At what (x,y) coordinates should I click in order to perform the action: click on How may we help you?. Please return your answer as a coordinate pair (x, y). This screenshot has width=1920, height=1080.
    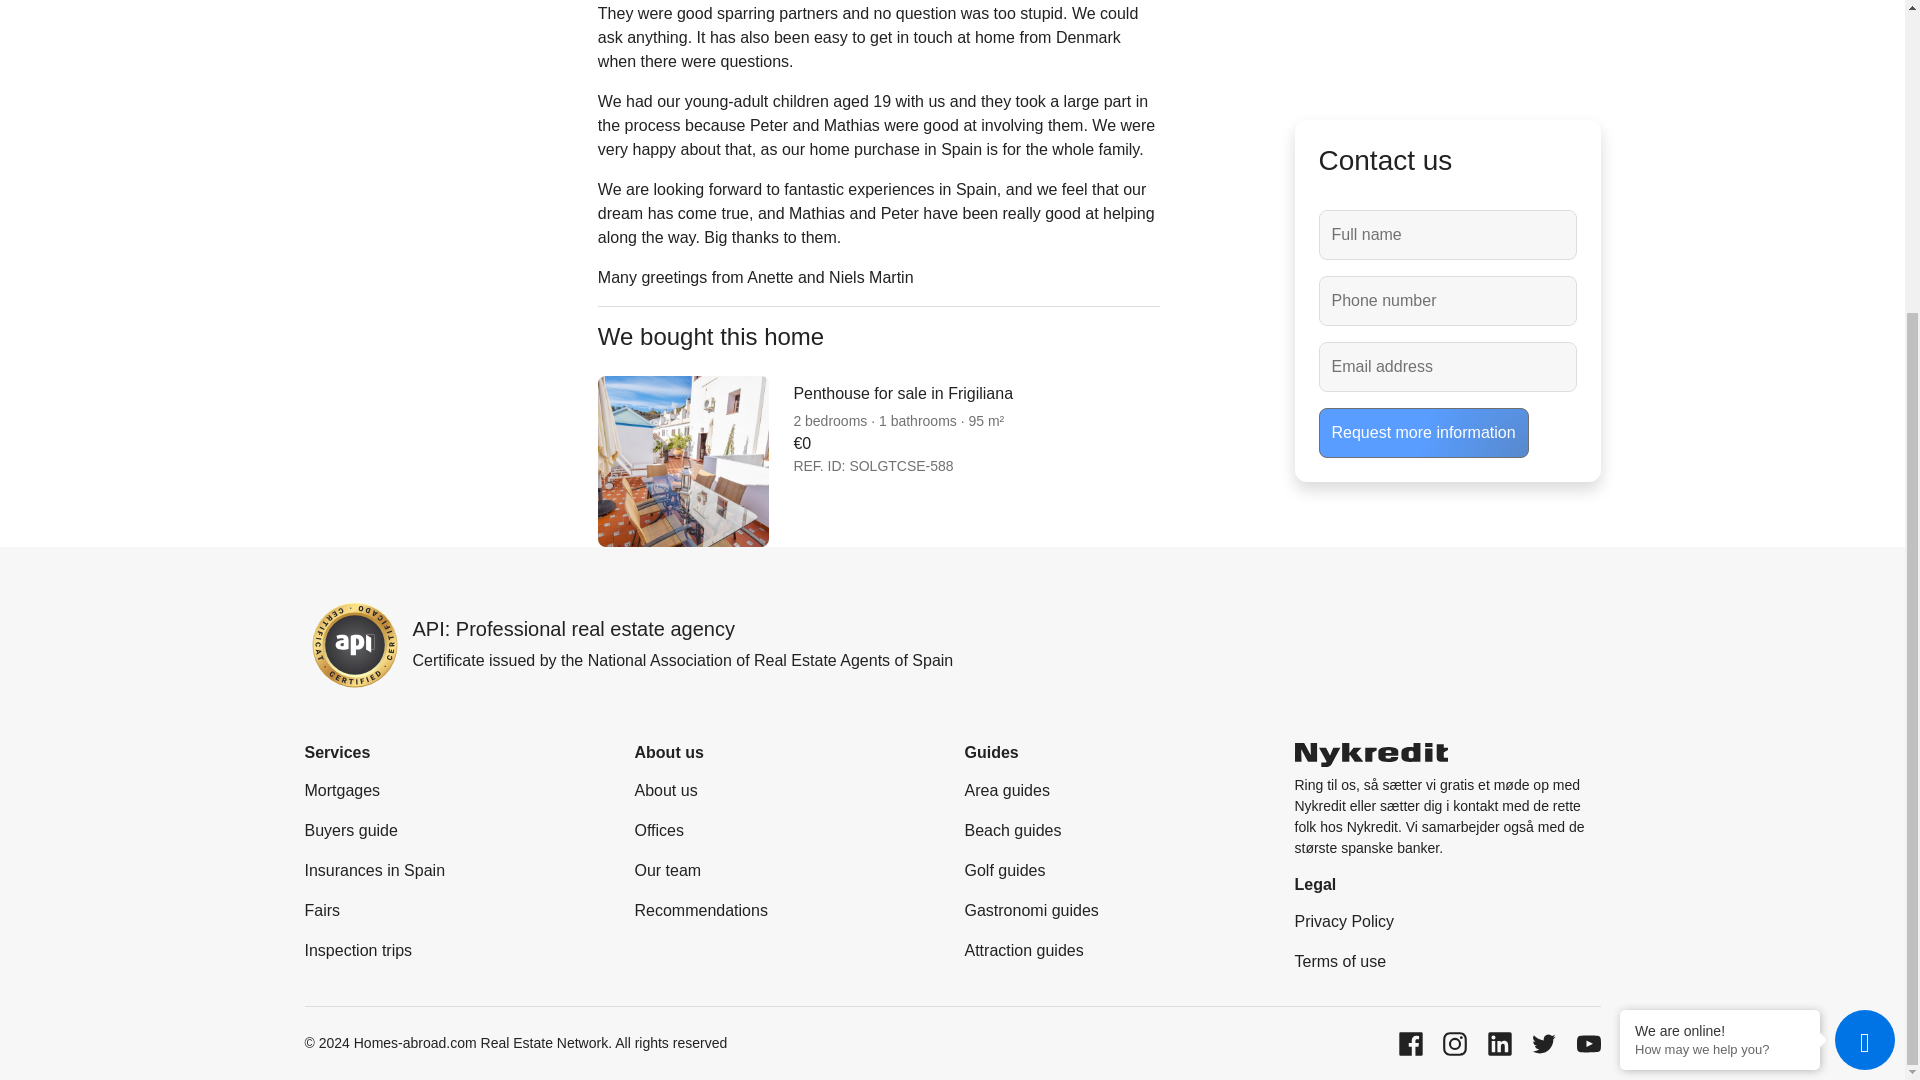
    Looking at the image, I should click on (1720, 622).